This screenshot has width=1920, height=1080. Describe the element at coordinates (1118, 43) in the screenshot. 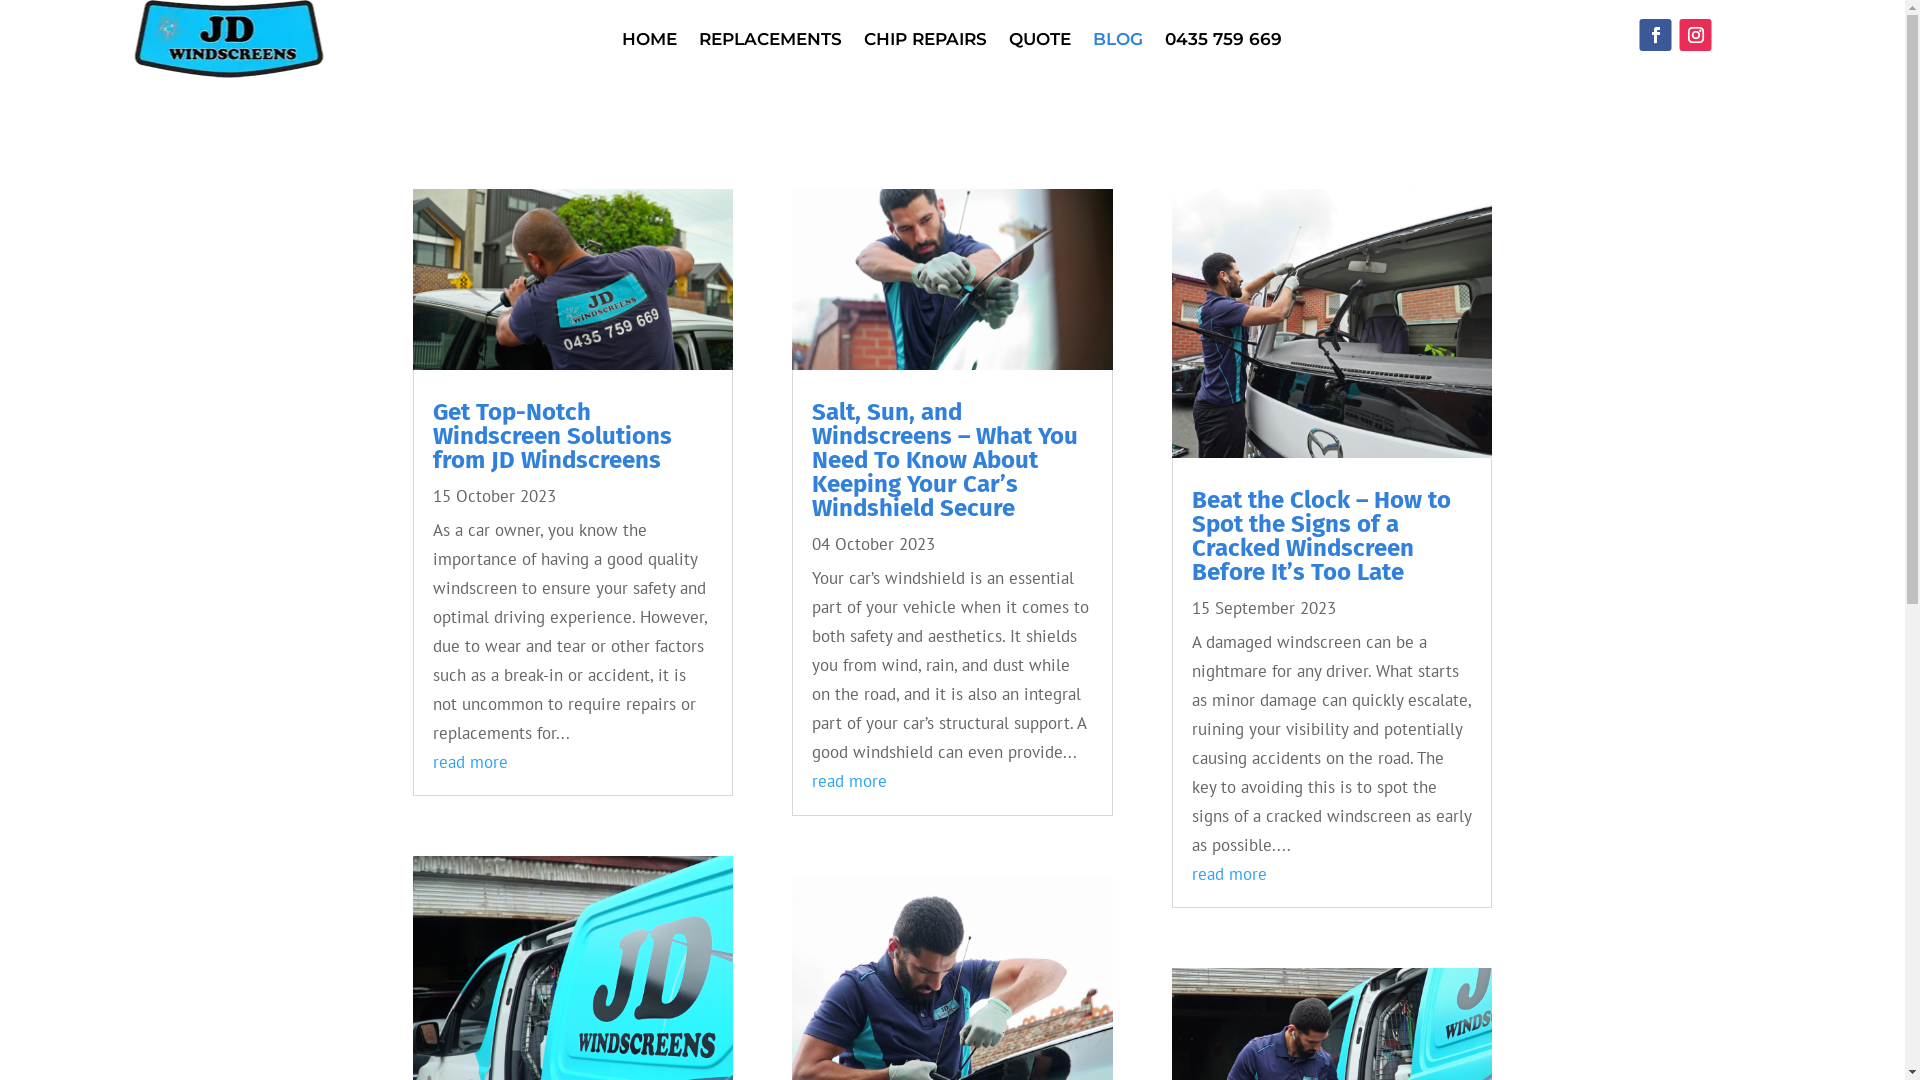

I see `BLOG` at that location.